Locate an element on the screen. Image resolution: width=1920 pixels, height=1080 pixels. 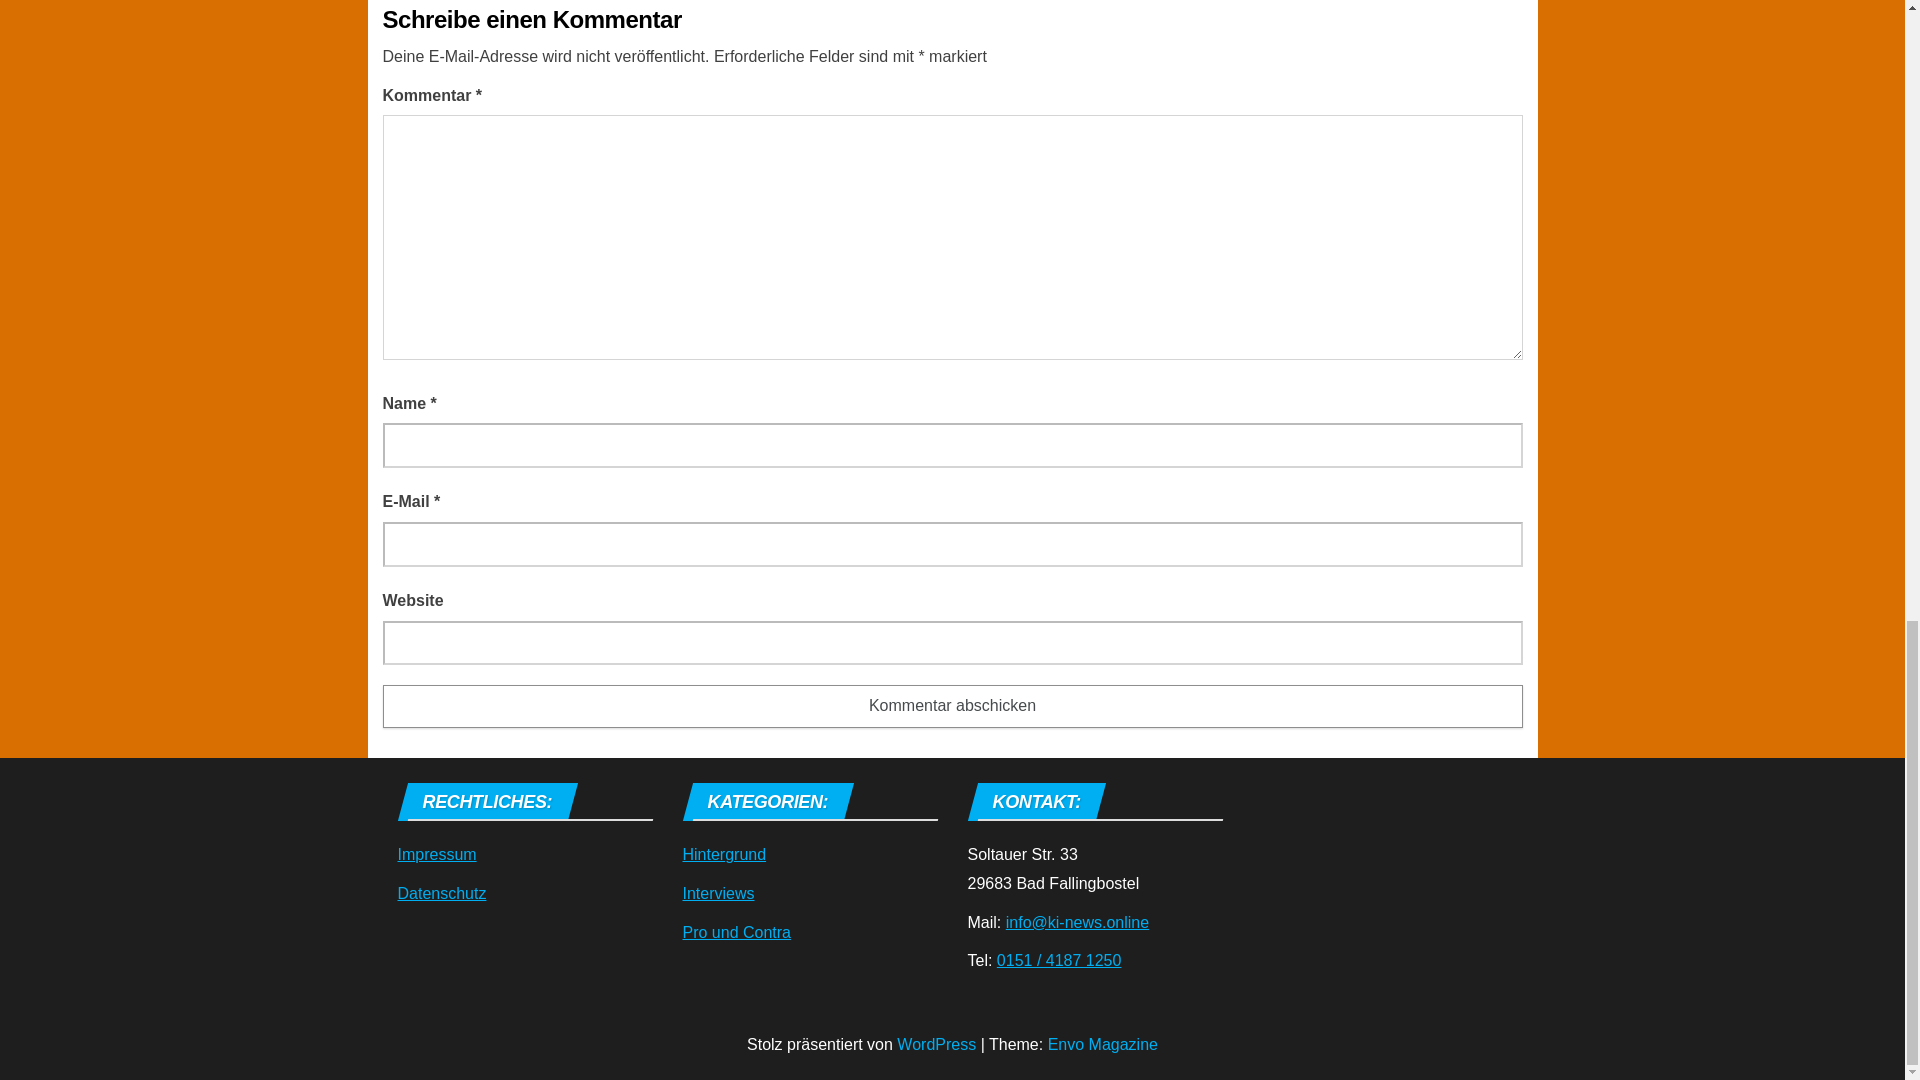
Kommentar abschicken is located at coordinates (952, 706).